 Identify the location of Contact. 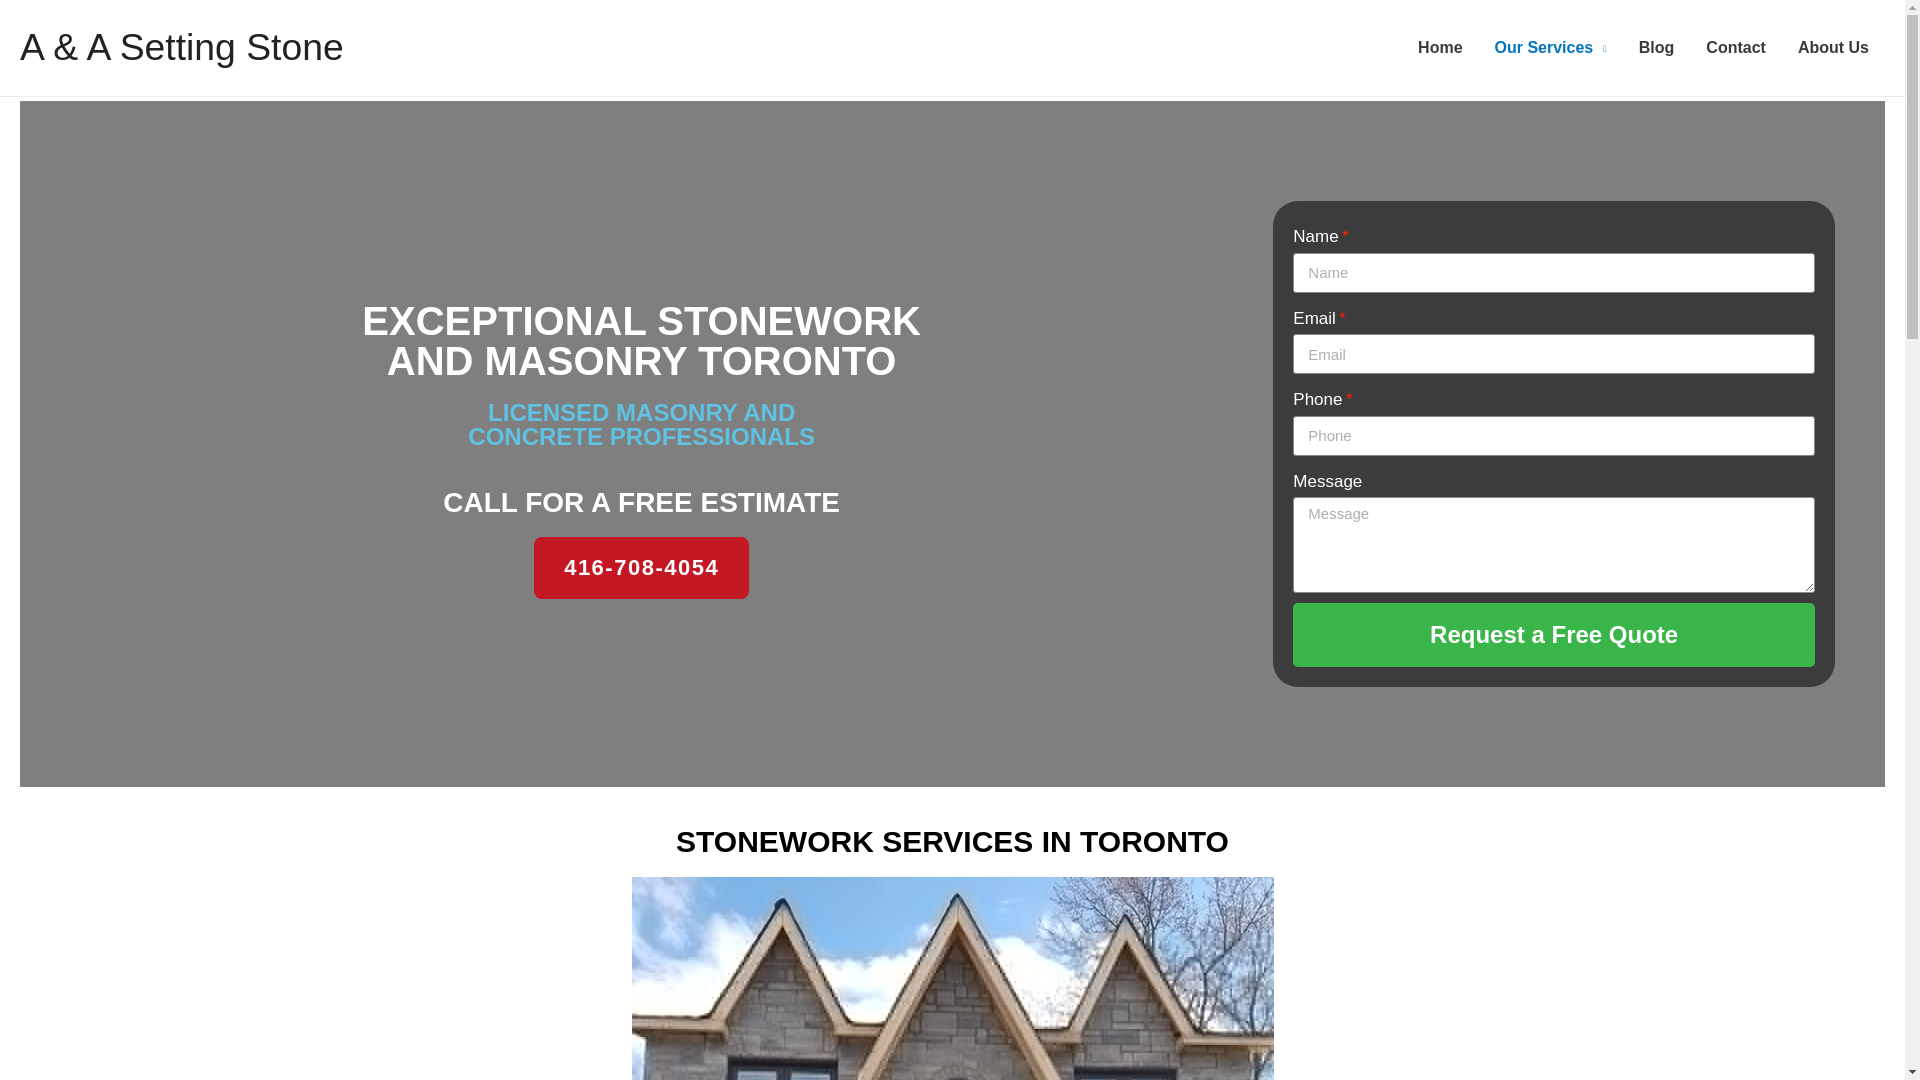
(1735, 48).